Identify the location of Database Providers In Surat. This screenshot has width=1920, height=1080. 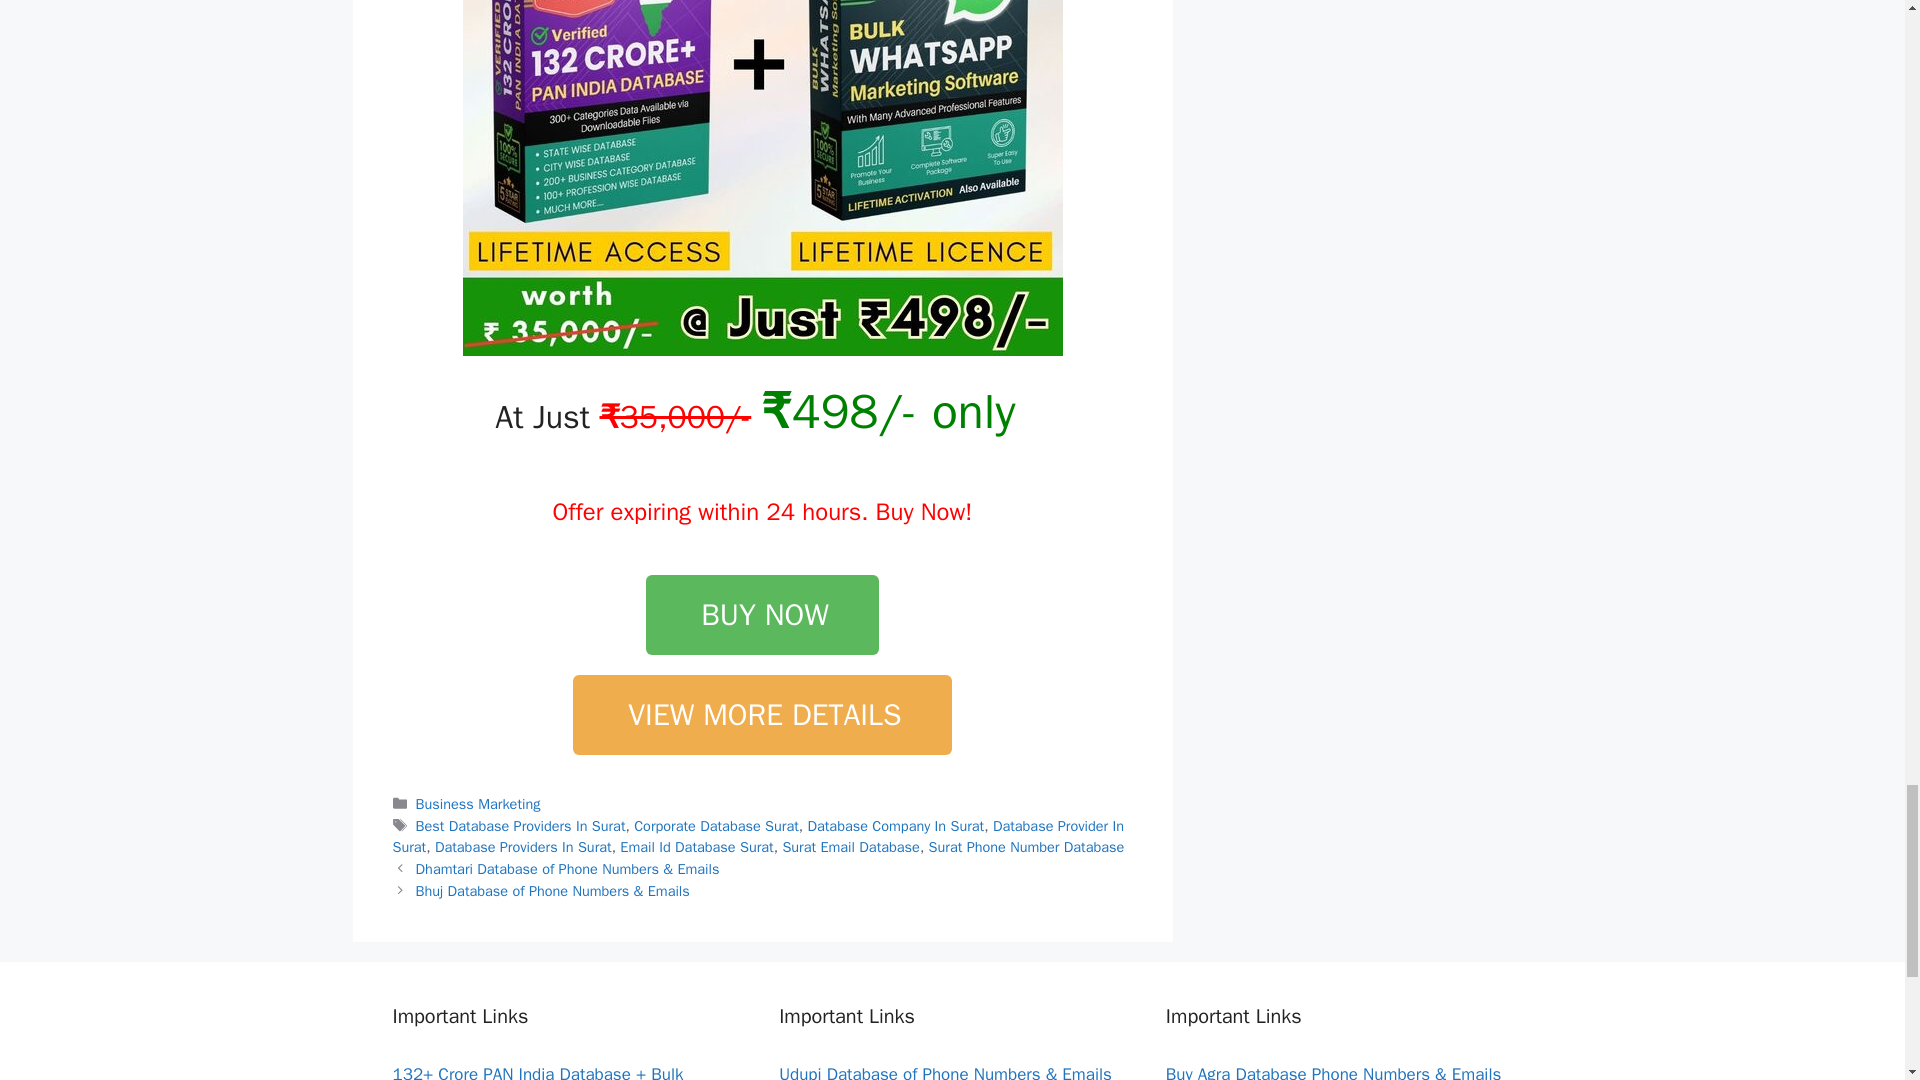
(524, 847).